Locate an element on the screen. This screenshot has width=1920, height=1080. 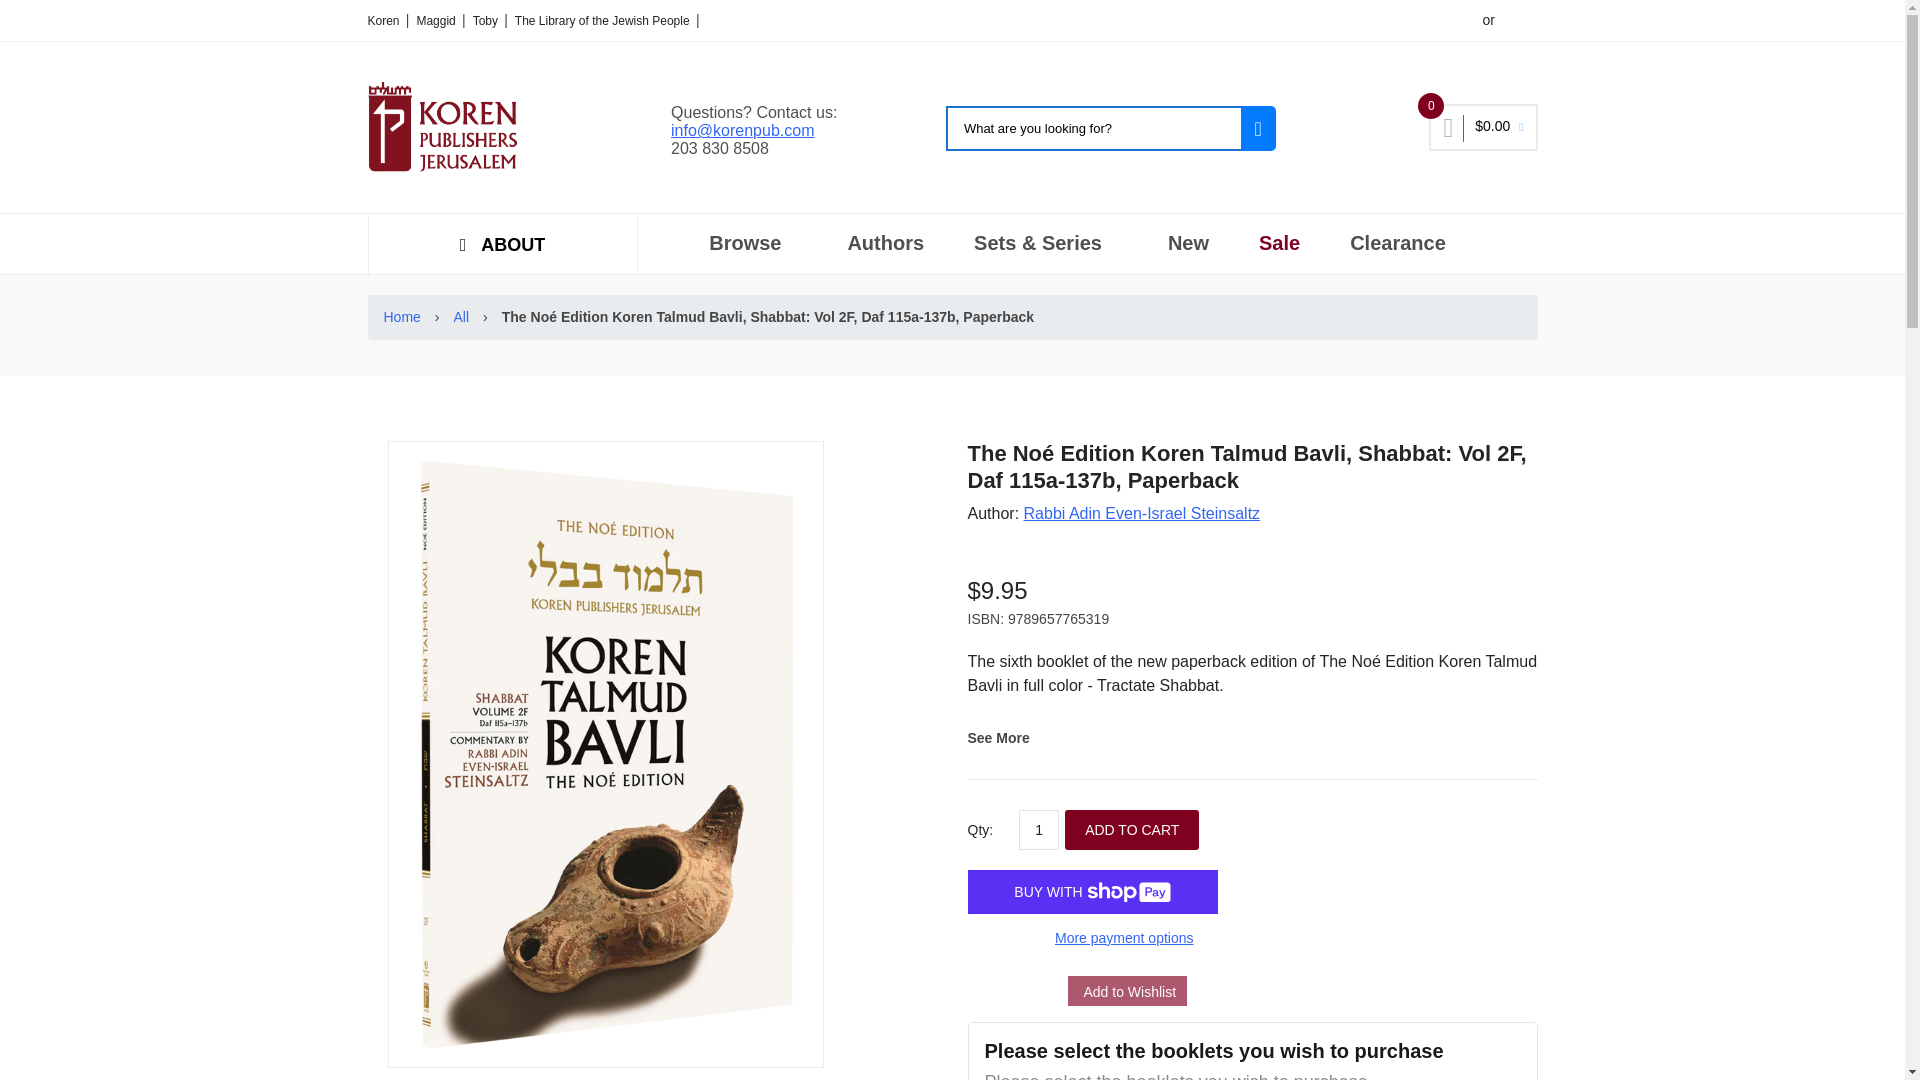
Sign in is located at coordinates (1519, 21).